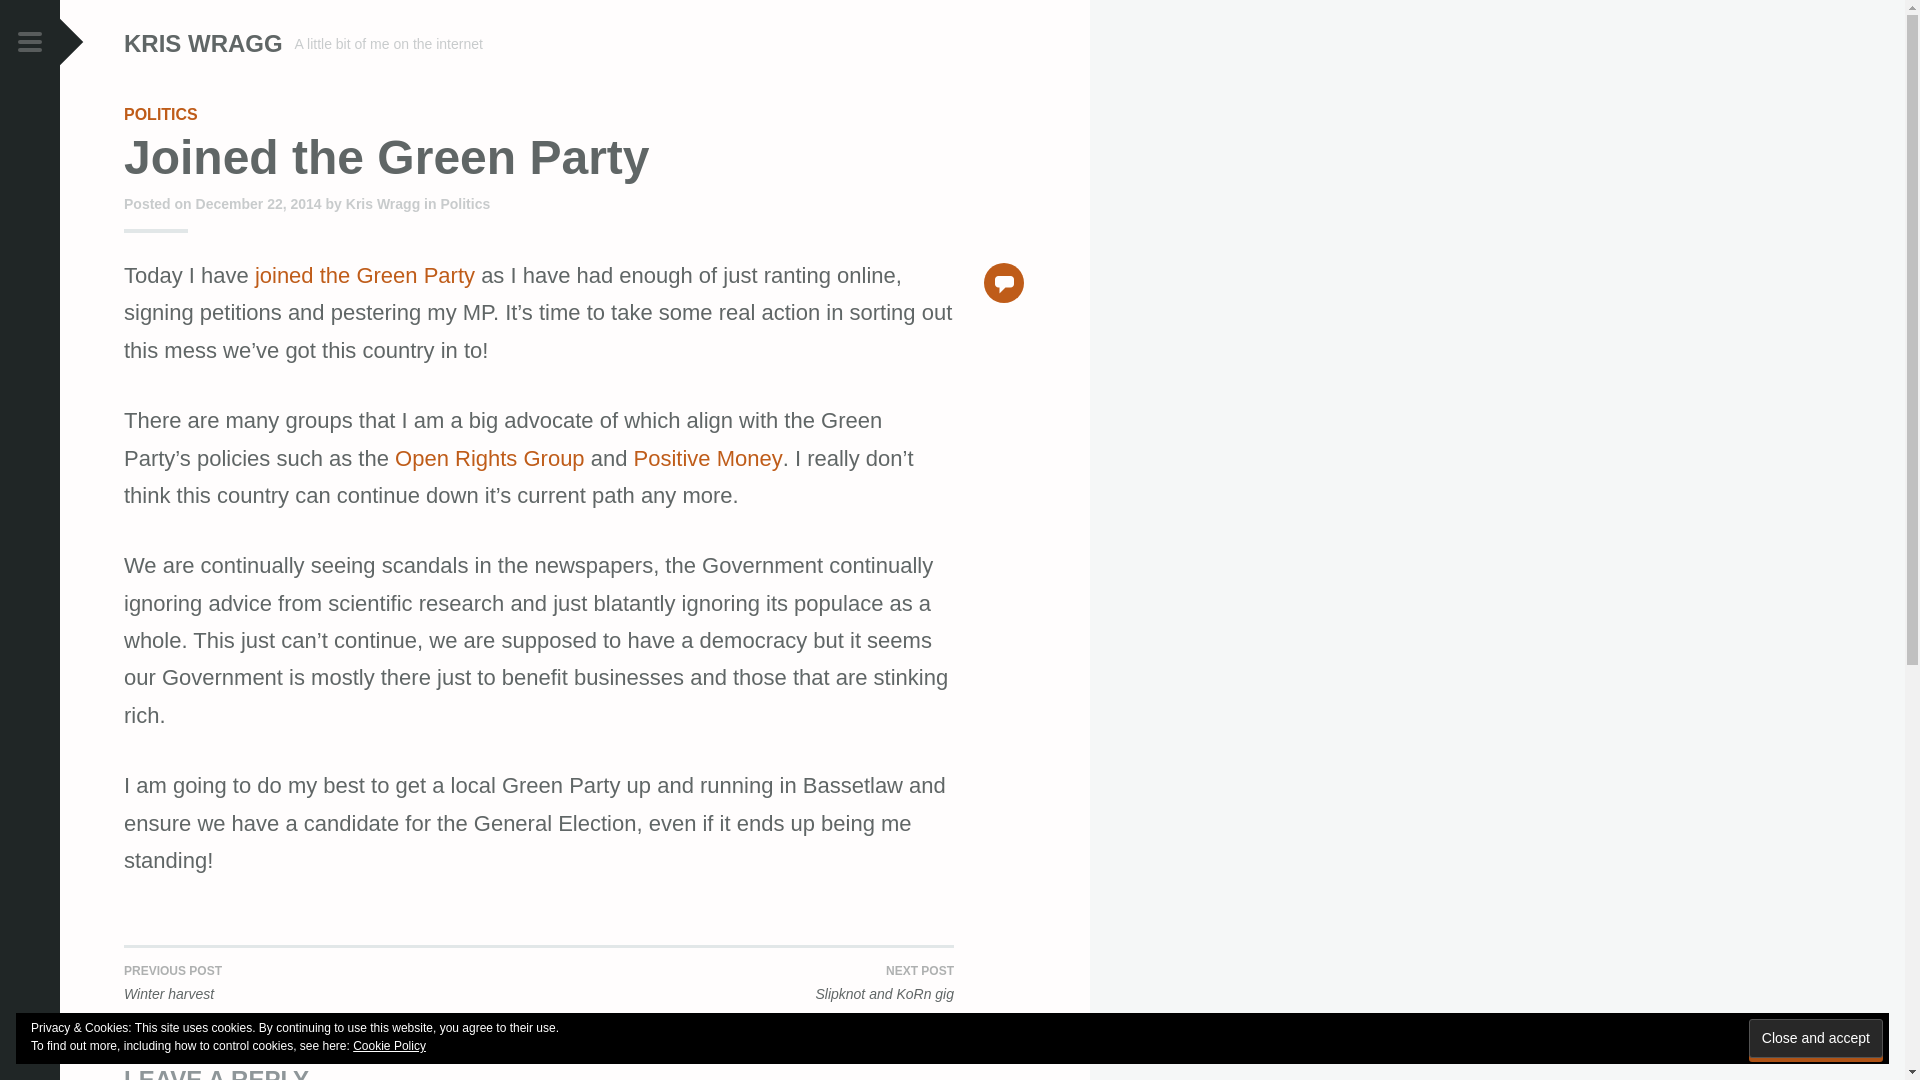 The image size is (1920, 1080). Describe the element at coordinates (203, 44) in the screenshot. I see `KRIS WRAGG` at that location.